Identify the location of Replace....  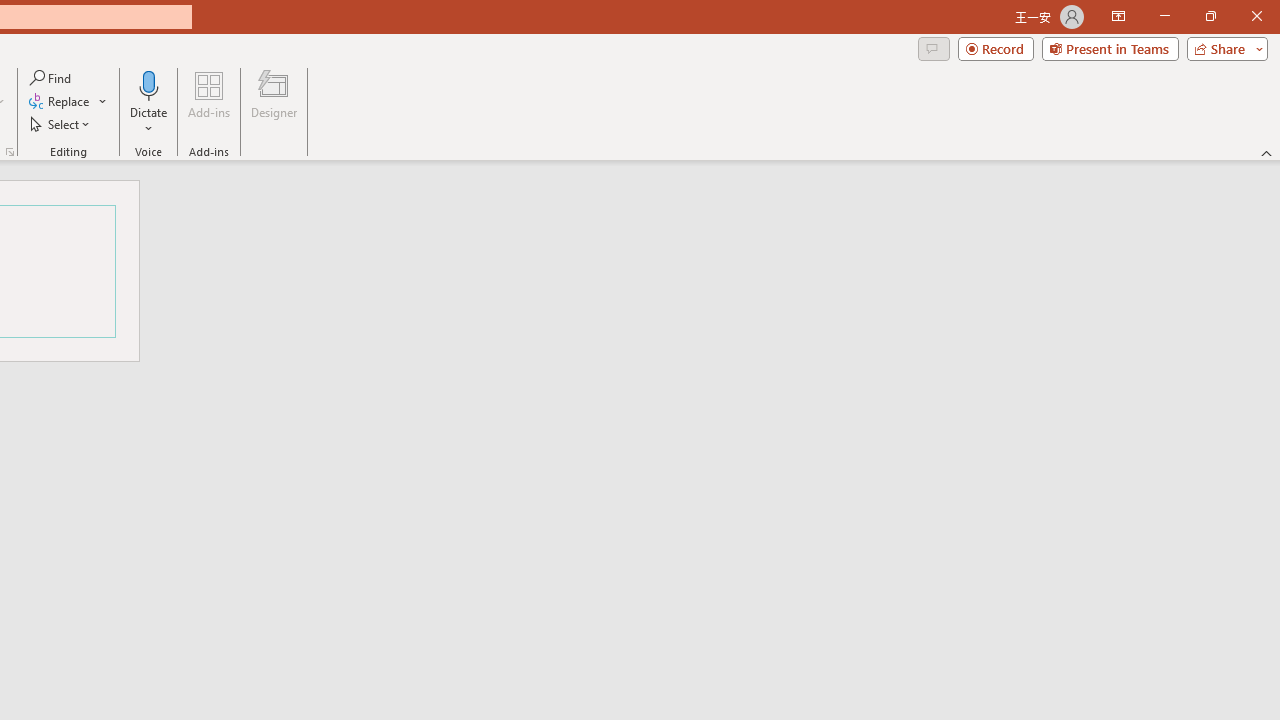
(68, 102).